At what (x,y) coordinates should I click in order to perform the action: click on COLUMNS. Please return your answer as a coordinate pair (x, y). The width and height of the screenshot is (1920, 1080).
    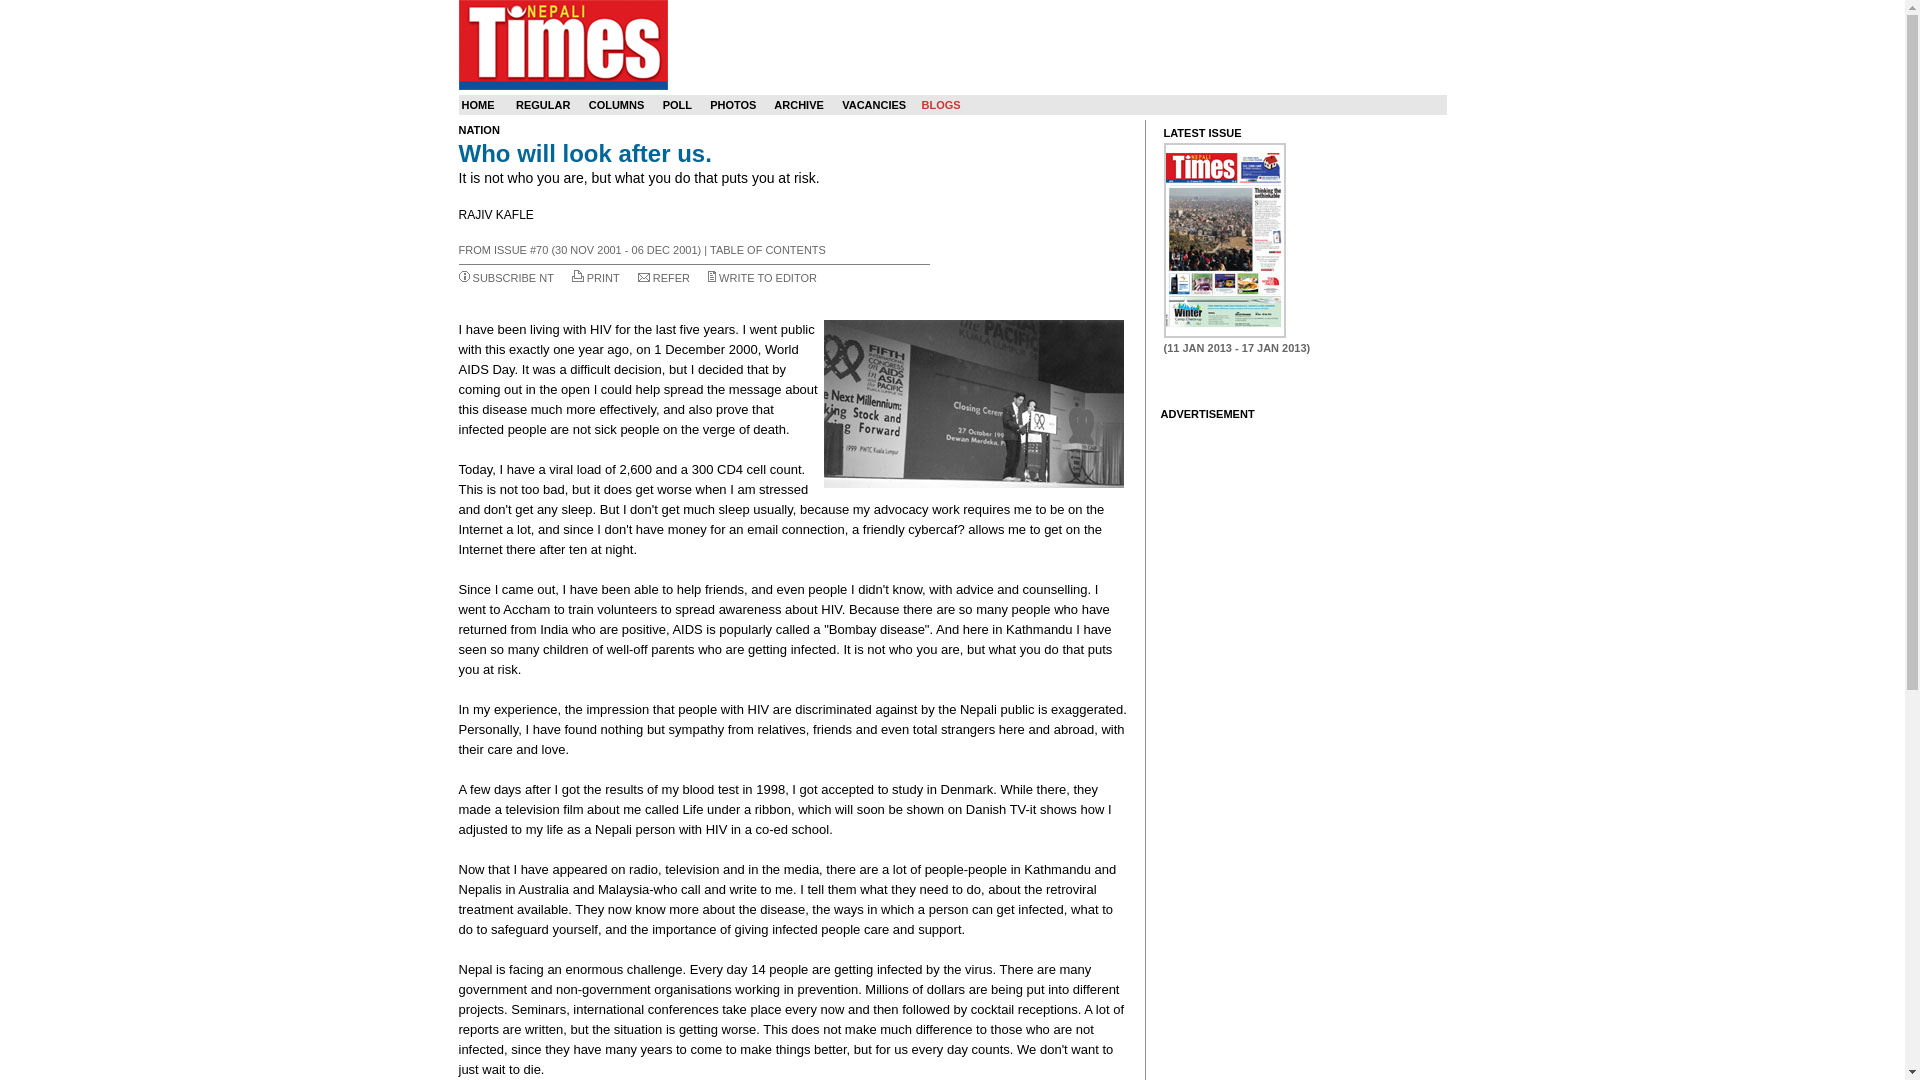
    Looking at the image, I should click on (617, 105).